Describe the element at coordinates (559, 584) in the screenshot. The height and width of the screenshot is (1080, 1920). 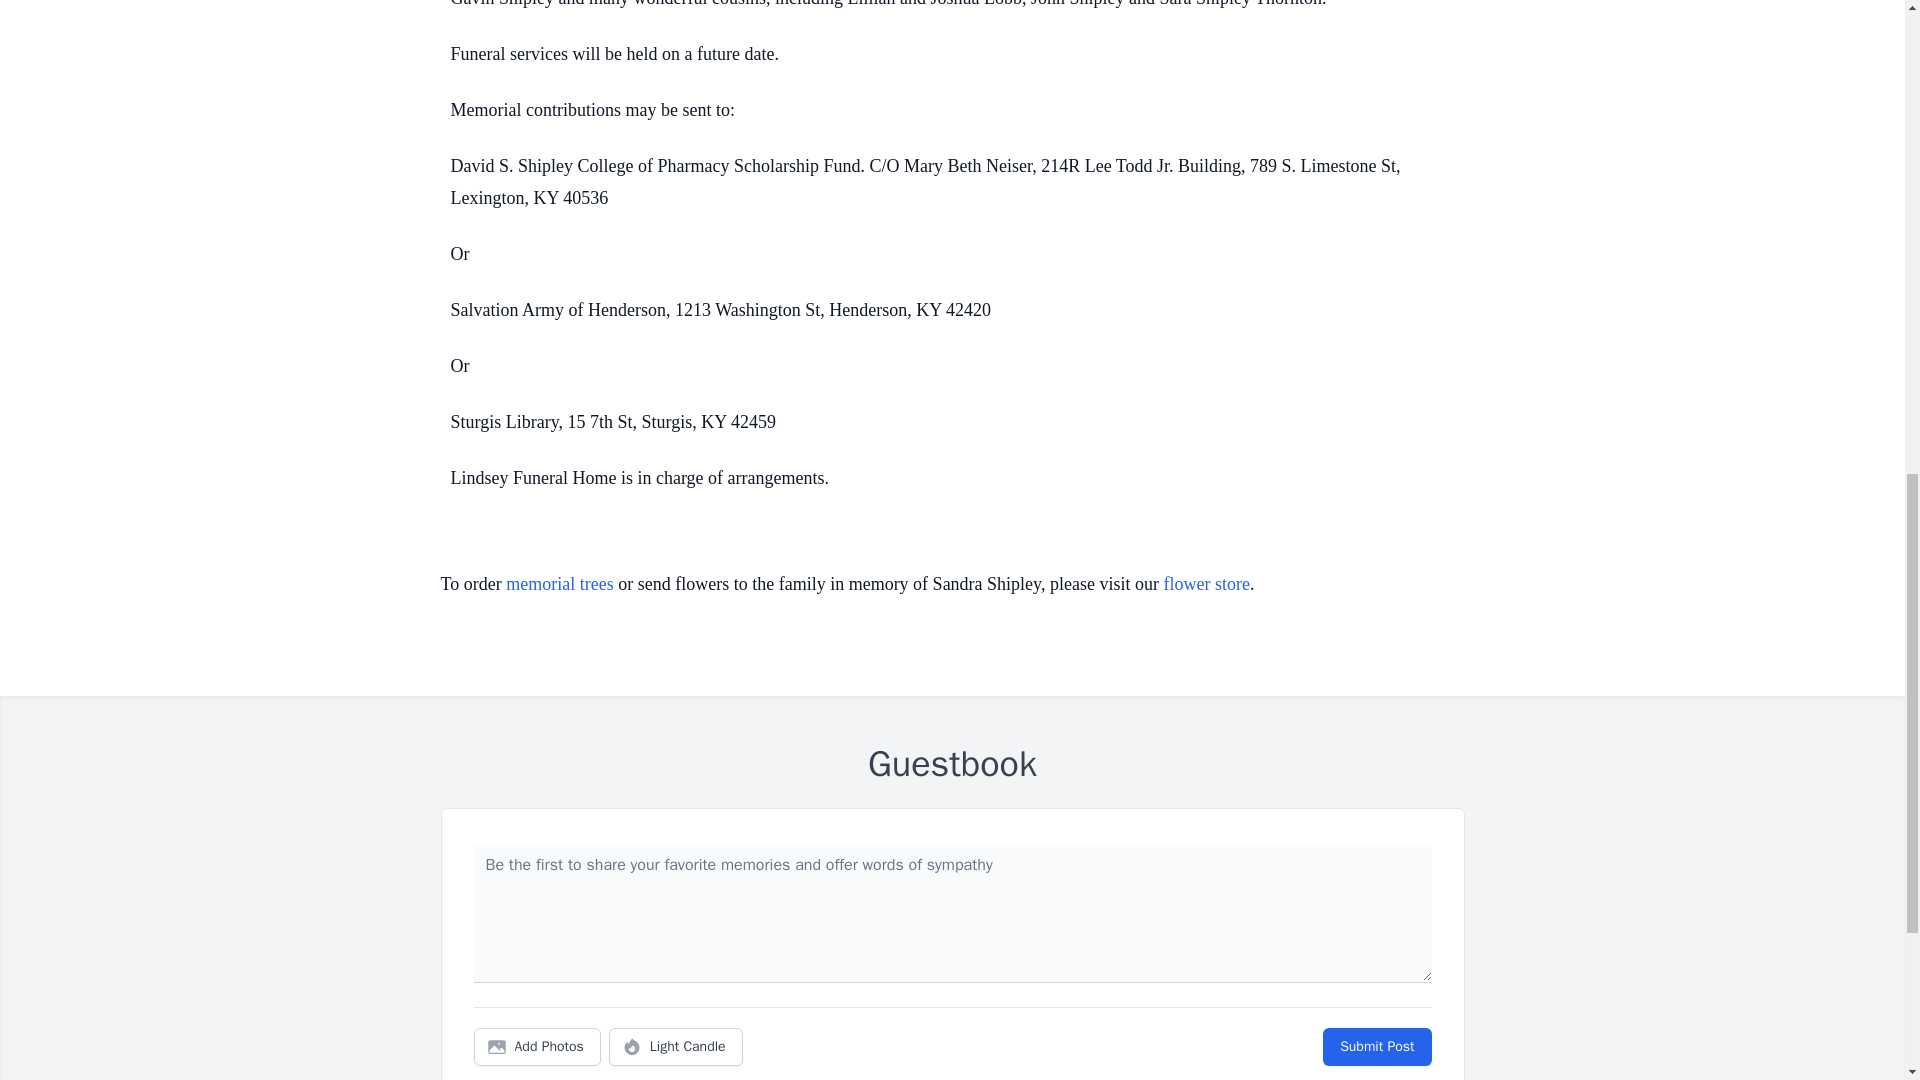
I see `memorial trees` at that location.